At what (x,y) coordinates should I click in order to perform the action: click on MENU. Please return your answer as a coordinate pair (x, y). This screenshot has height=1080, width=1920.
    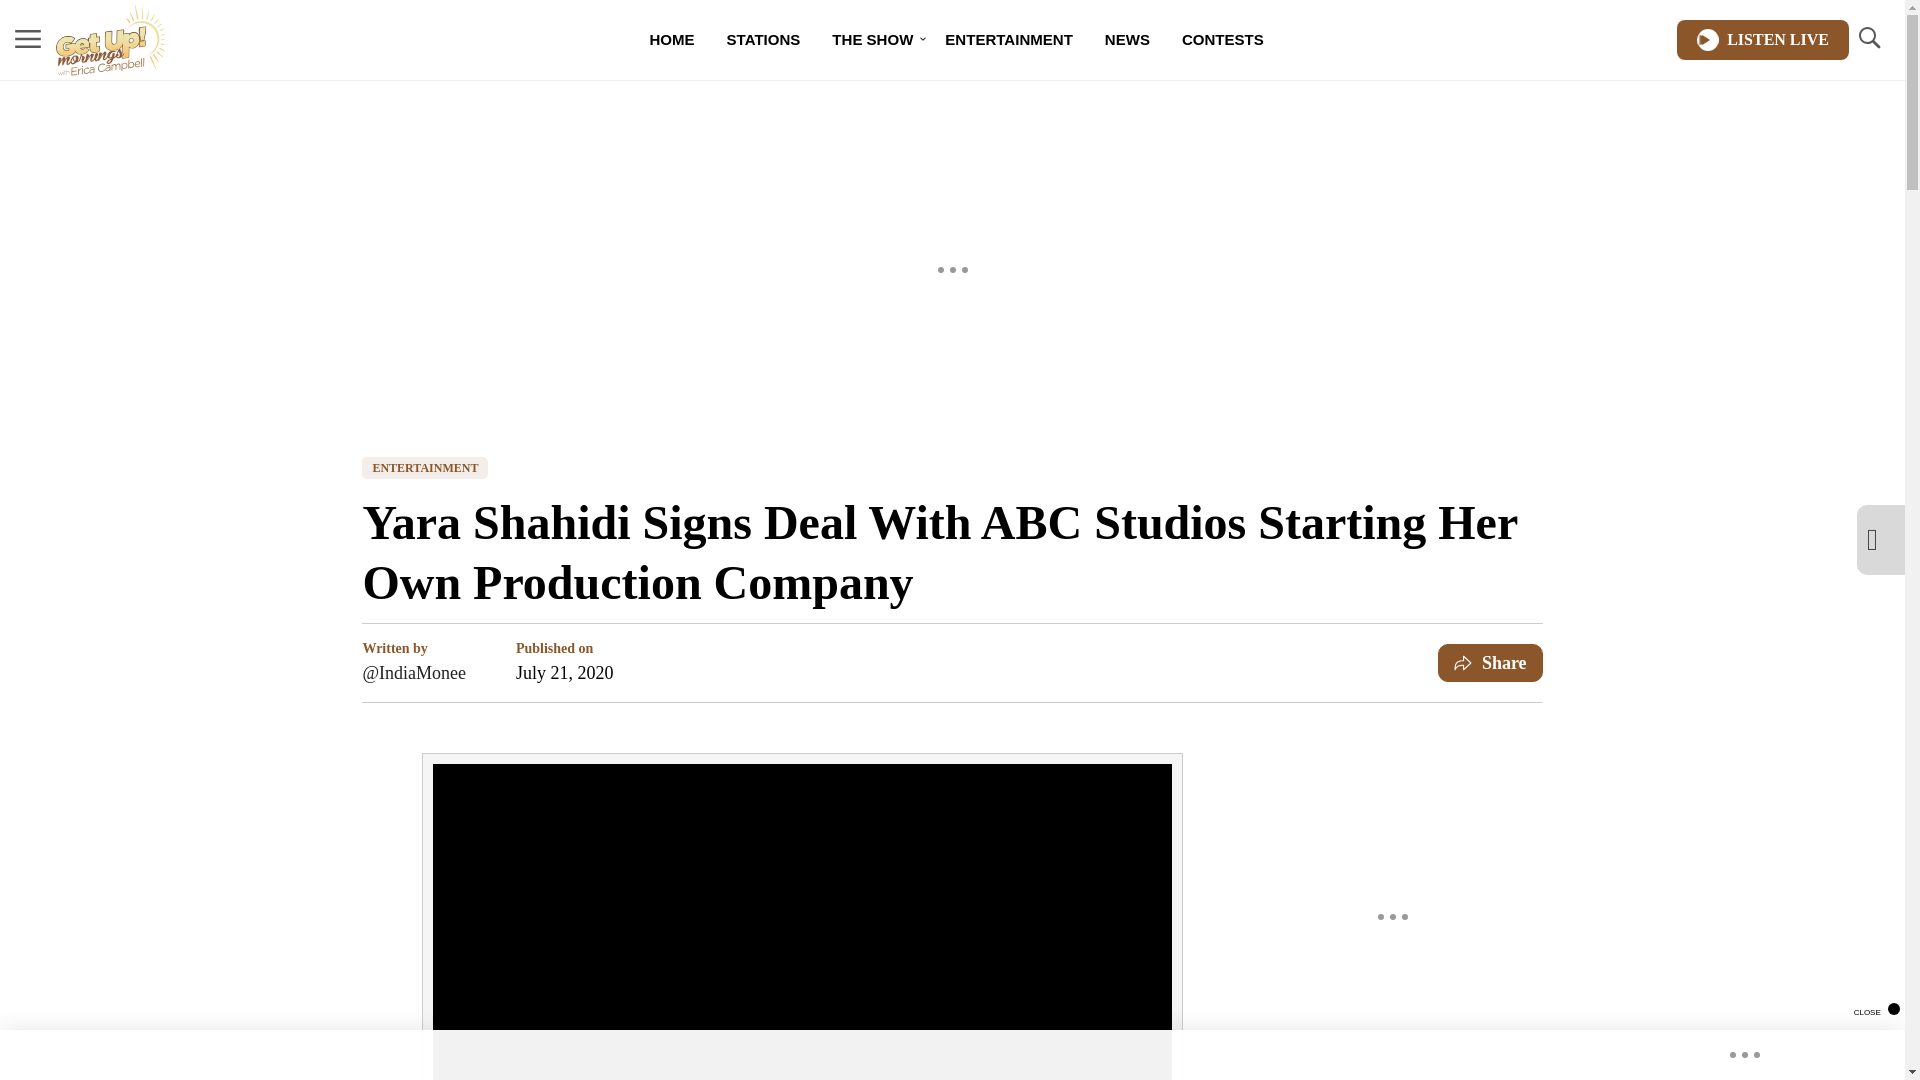
    Looking at the image, I should click on (28, 38).